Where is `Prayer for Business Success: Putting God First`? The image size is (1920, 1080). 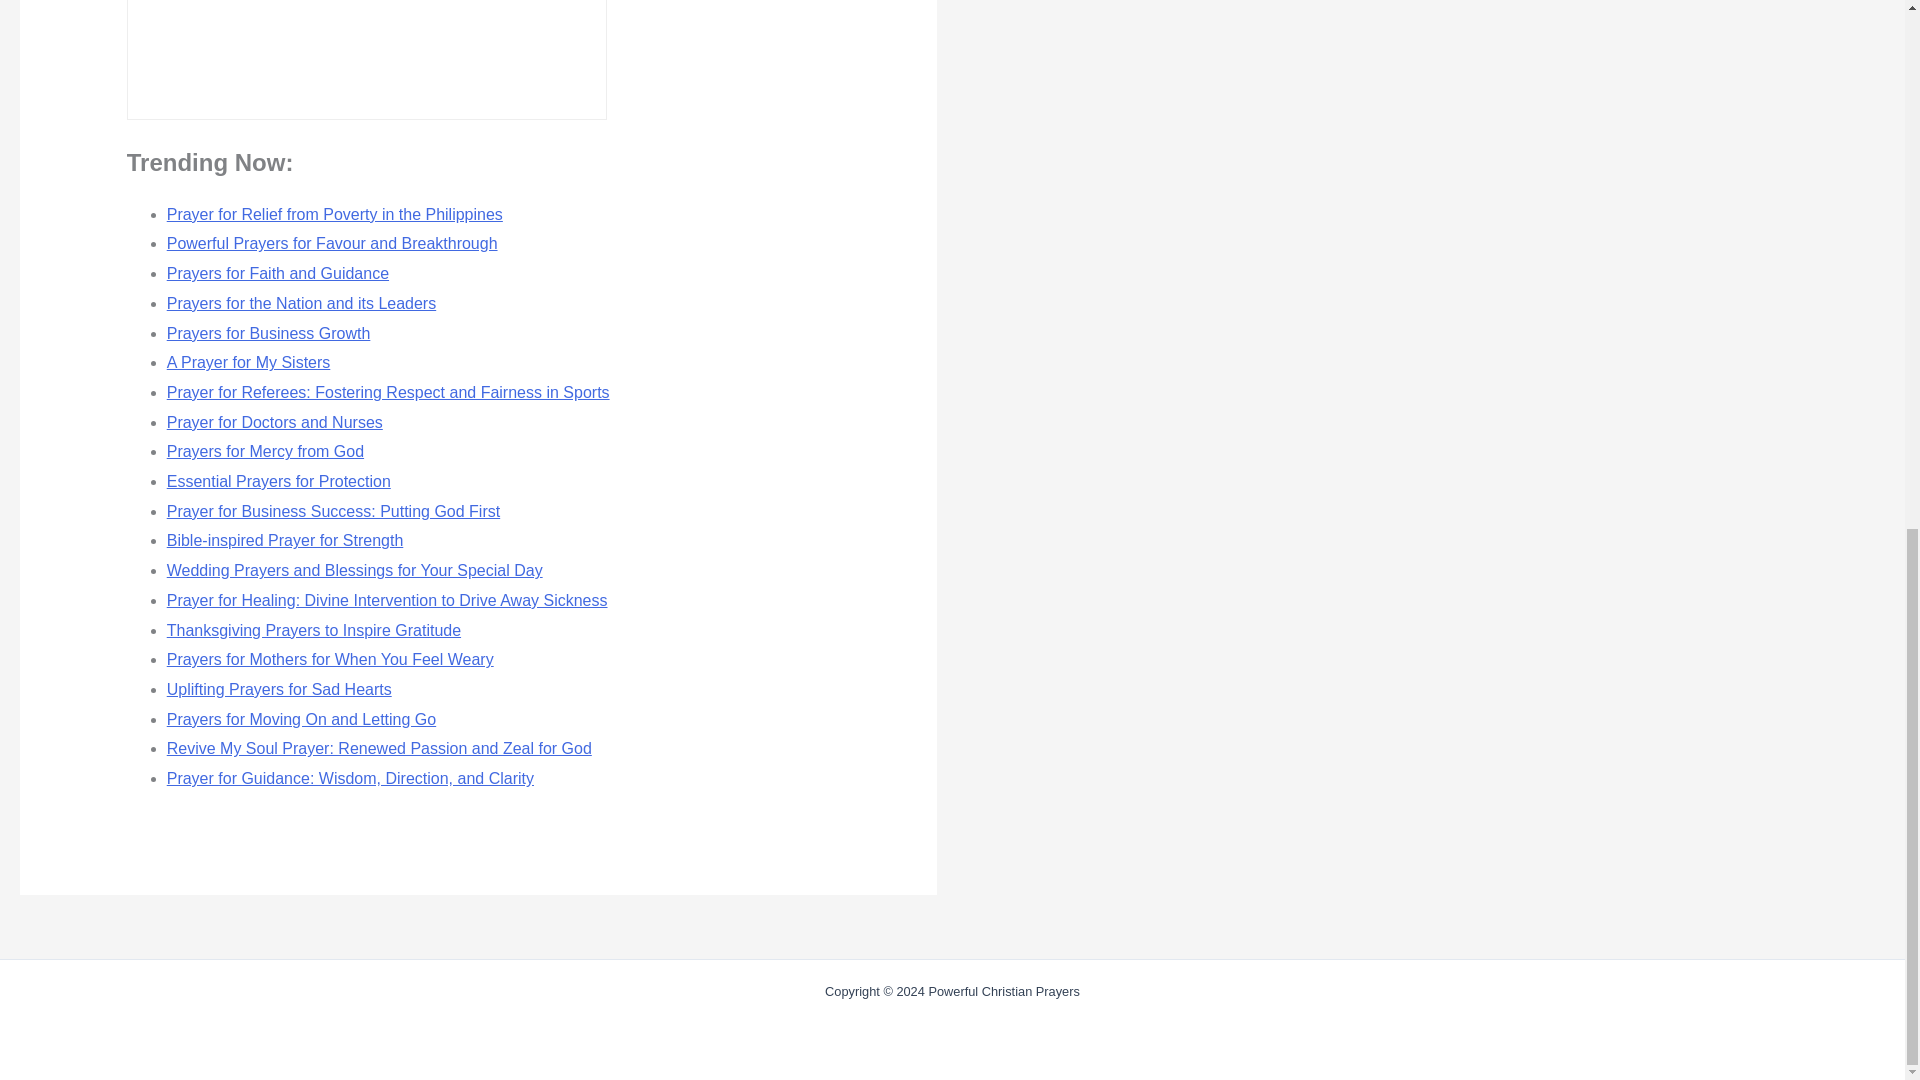 Prayer for Business Success: Putting God First is located at coordinates (333, 511).